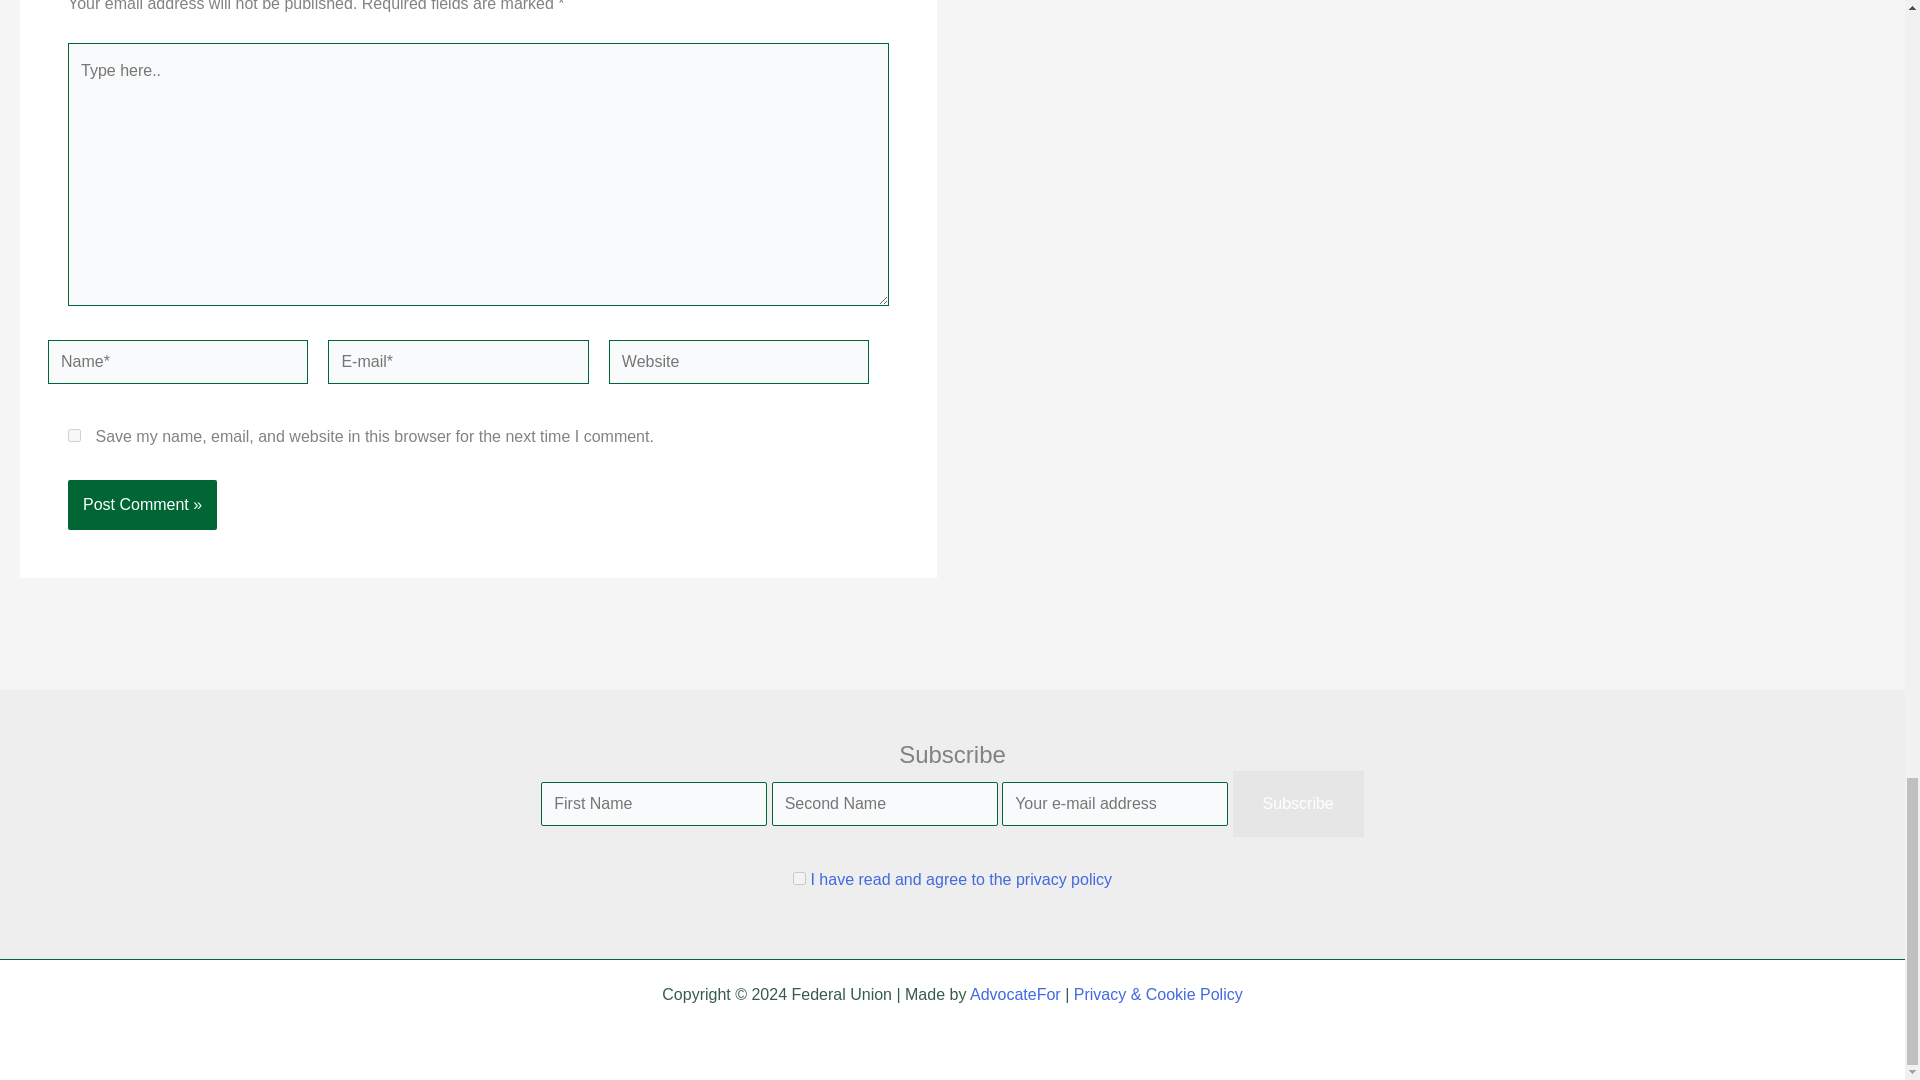  What do you see at coordinates (1298, 804) in the screenshot?
I see `Subscribe` at bounding box center [1298, 804].